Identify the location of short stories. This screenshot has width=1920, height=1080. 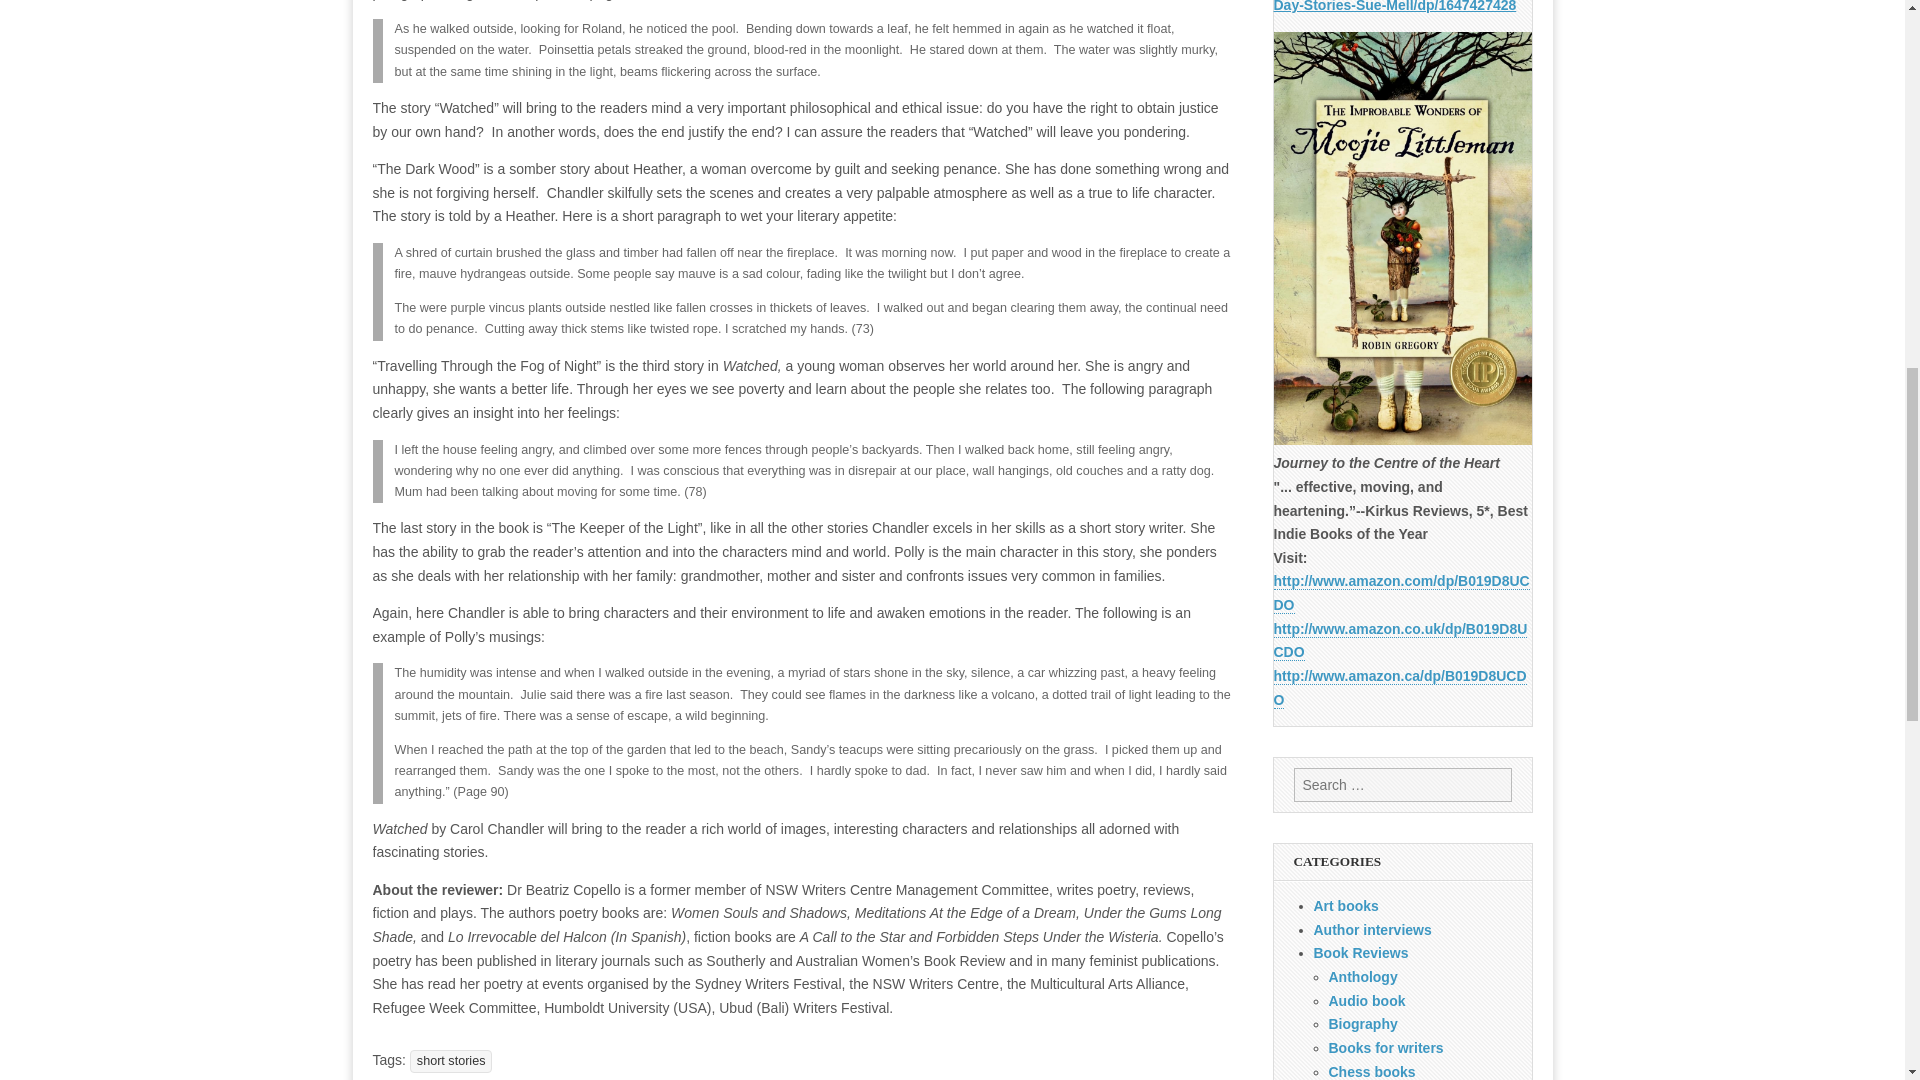
(452, 1061).